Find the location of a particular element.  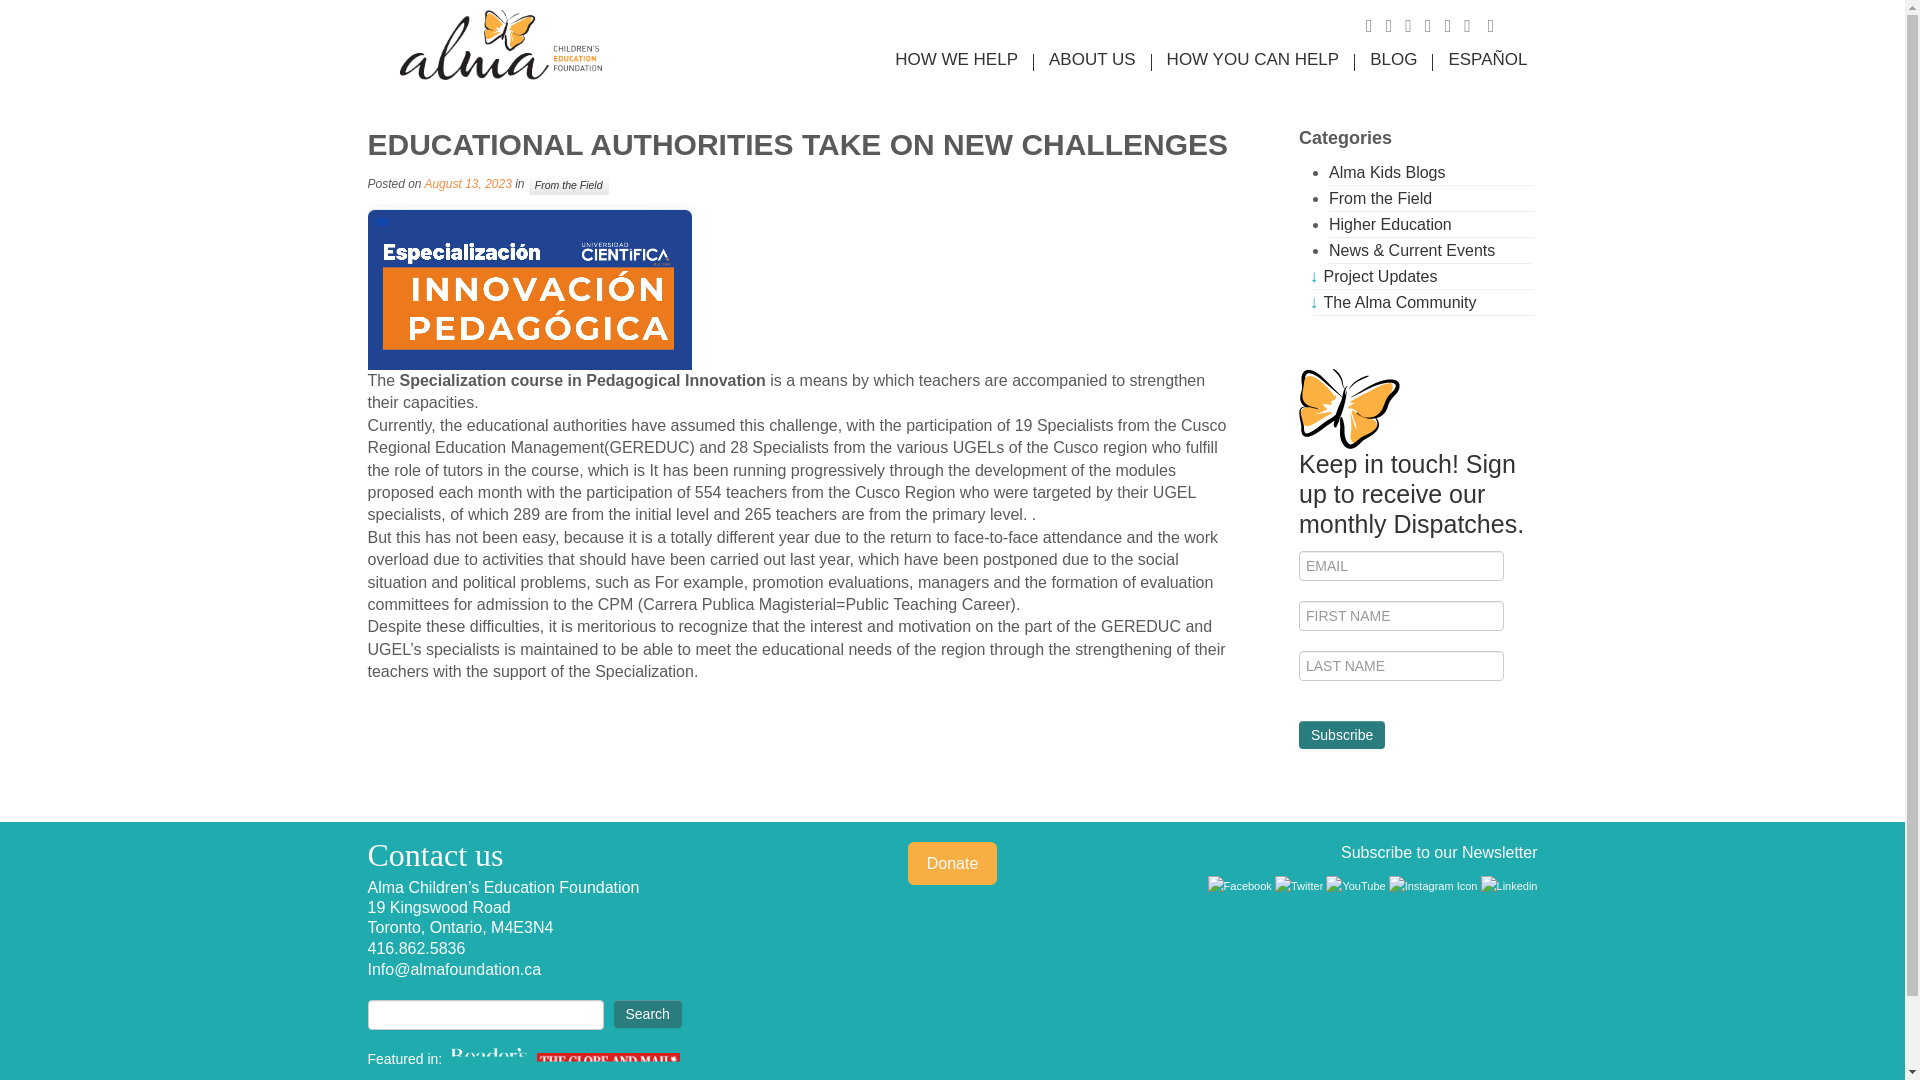

Follow me on LinkedIn is located at coordinates (1474, 26).